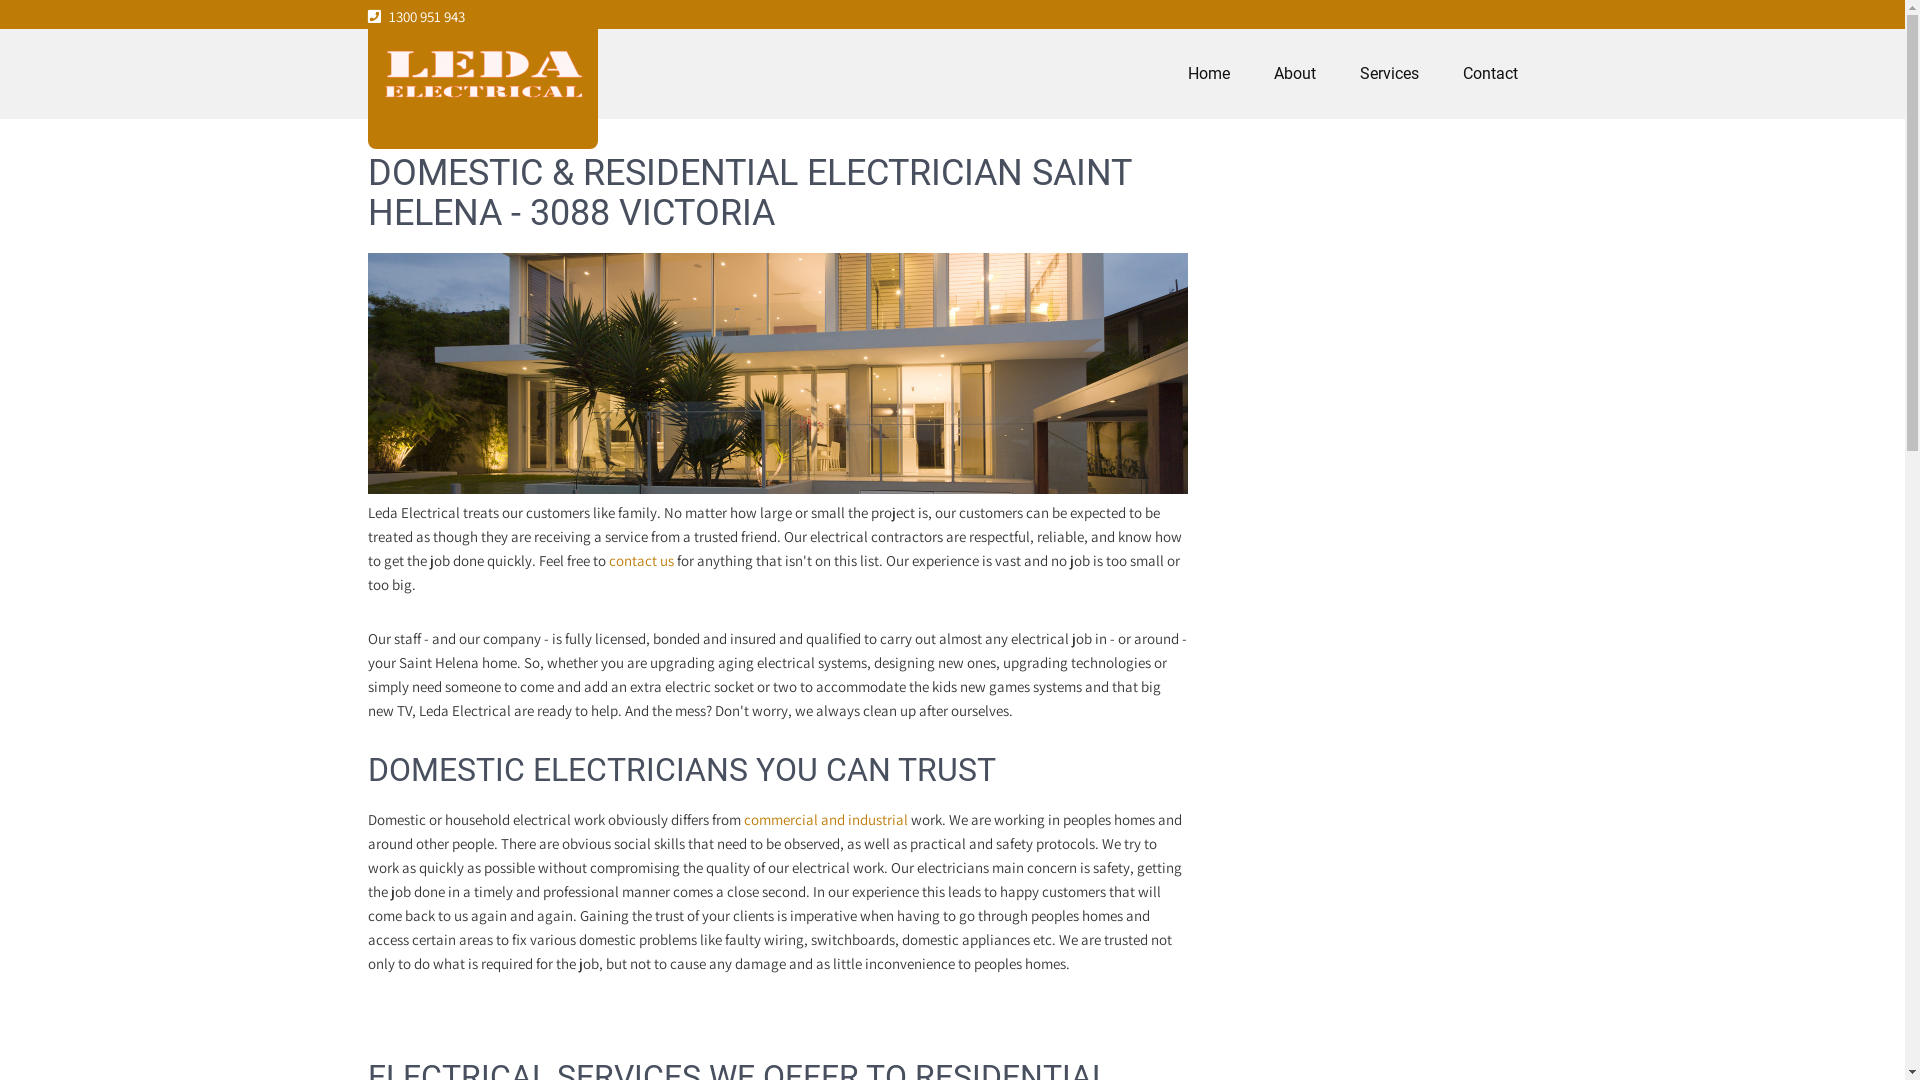 Image resolution: width=1920 pixels, height=1080 pixels. I want to click on Contact, so click(1490, 74).